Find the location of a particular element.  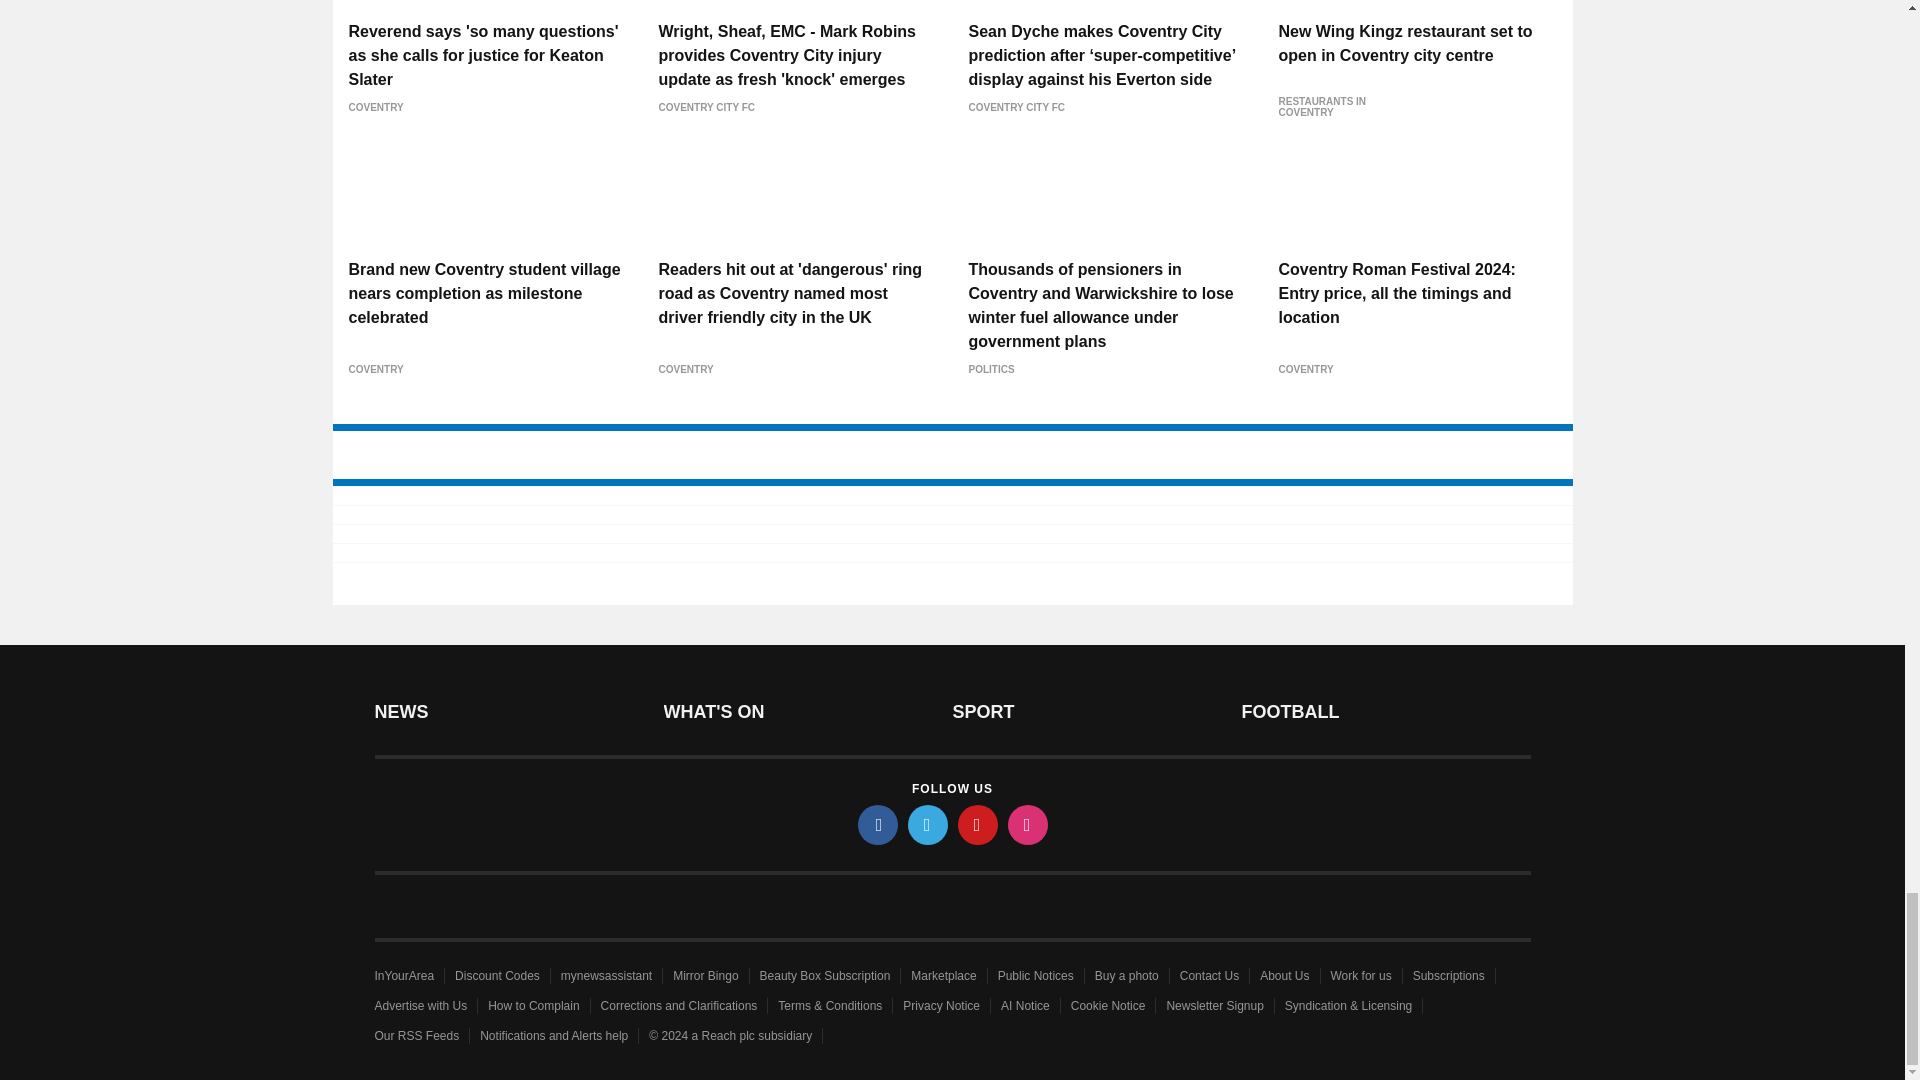

twitter is located at coordinates (928, 824).